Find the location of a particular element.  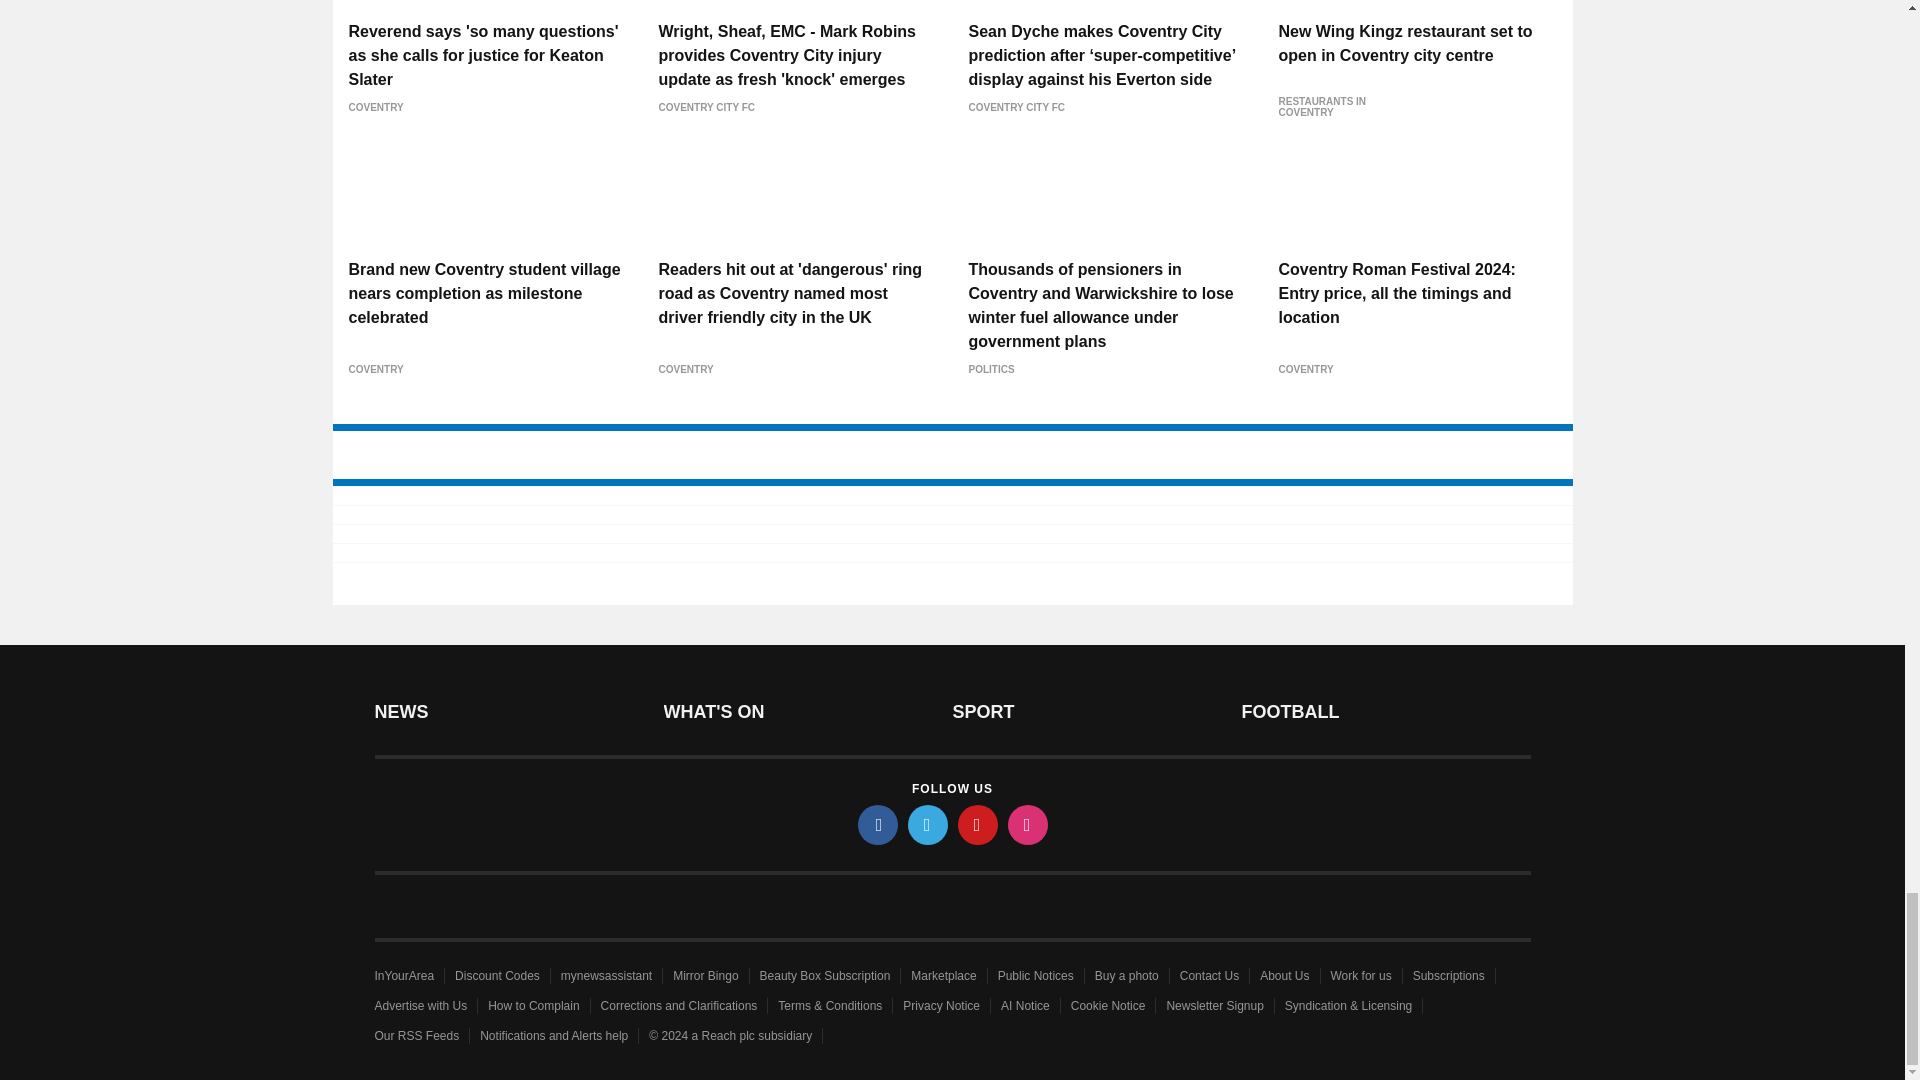

twitter is located at coordinates (928, 824).